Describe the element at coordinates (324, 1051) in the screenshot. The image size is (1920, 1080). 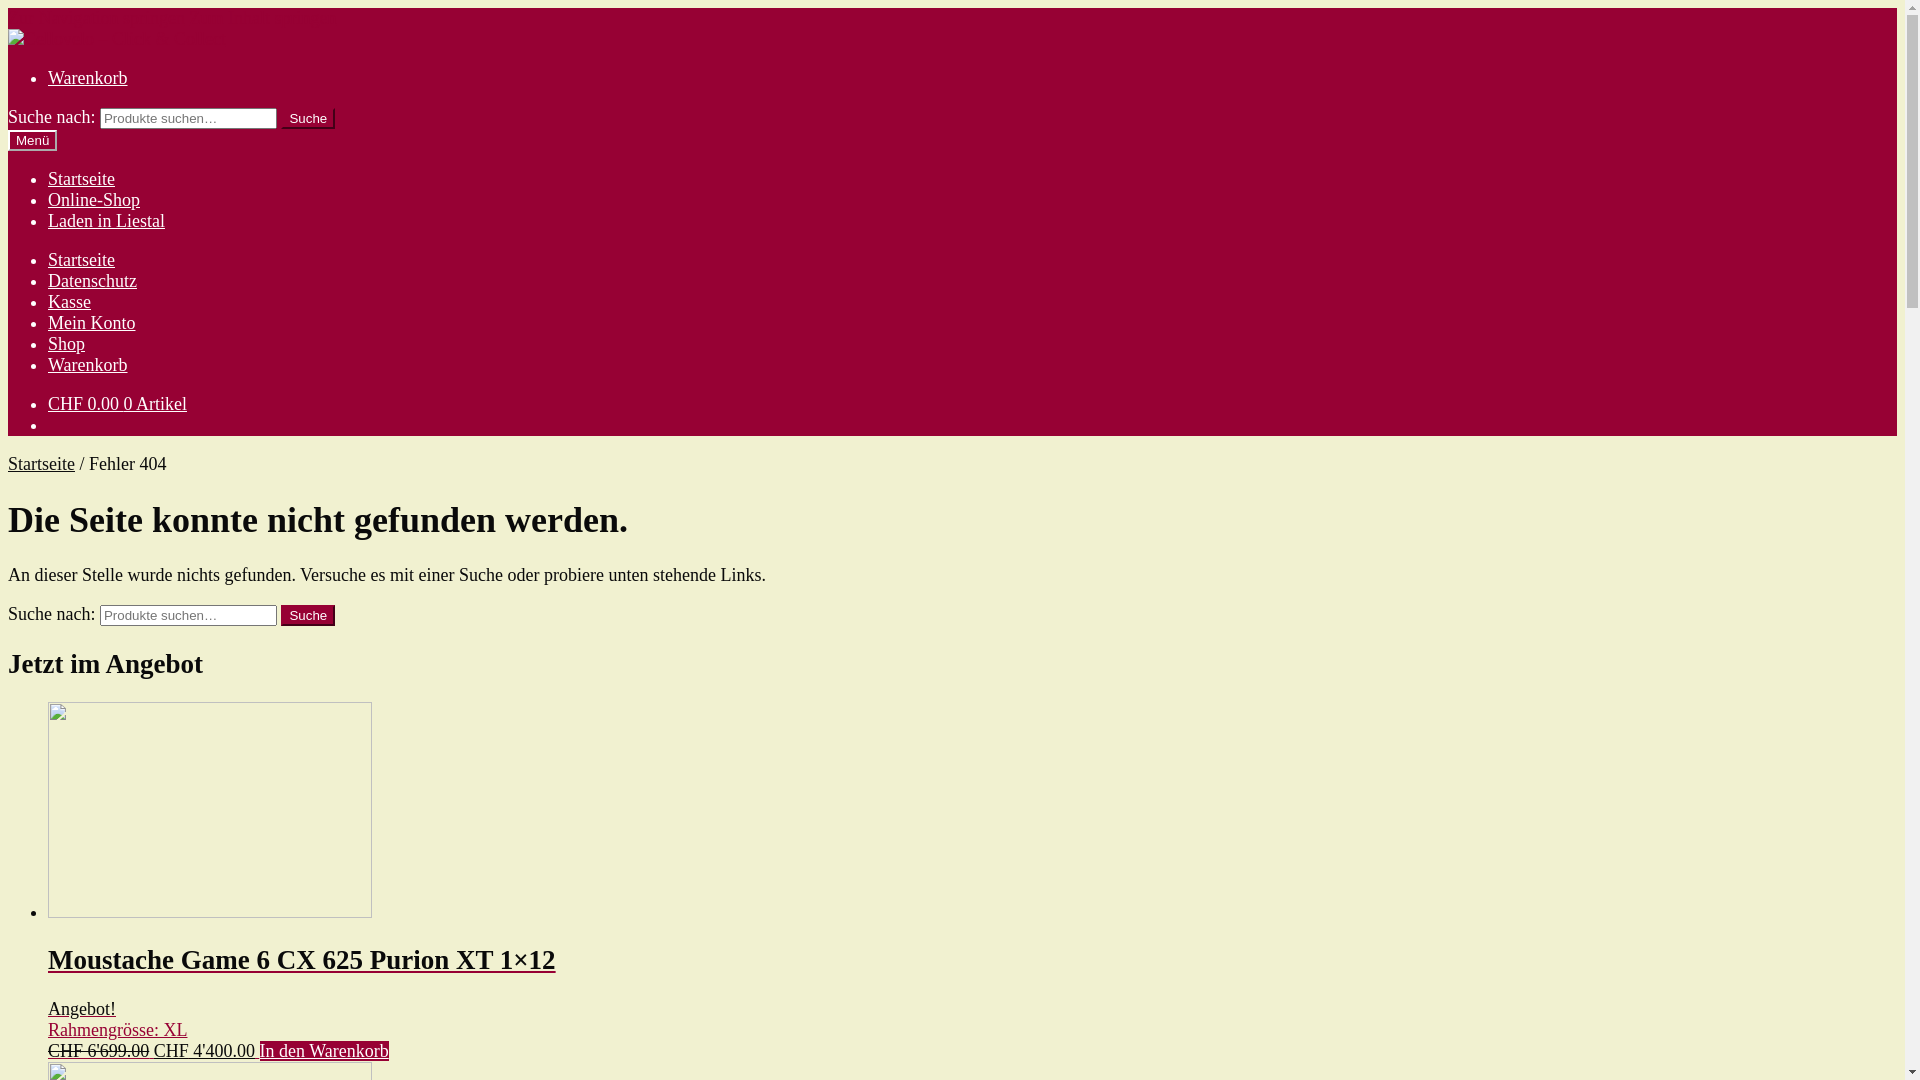
I see `In den Warenkorb` at that location.